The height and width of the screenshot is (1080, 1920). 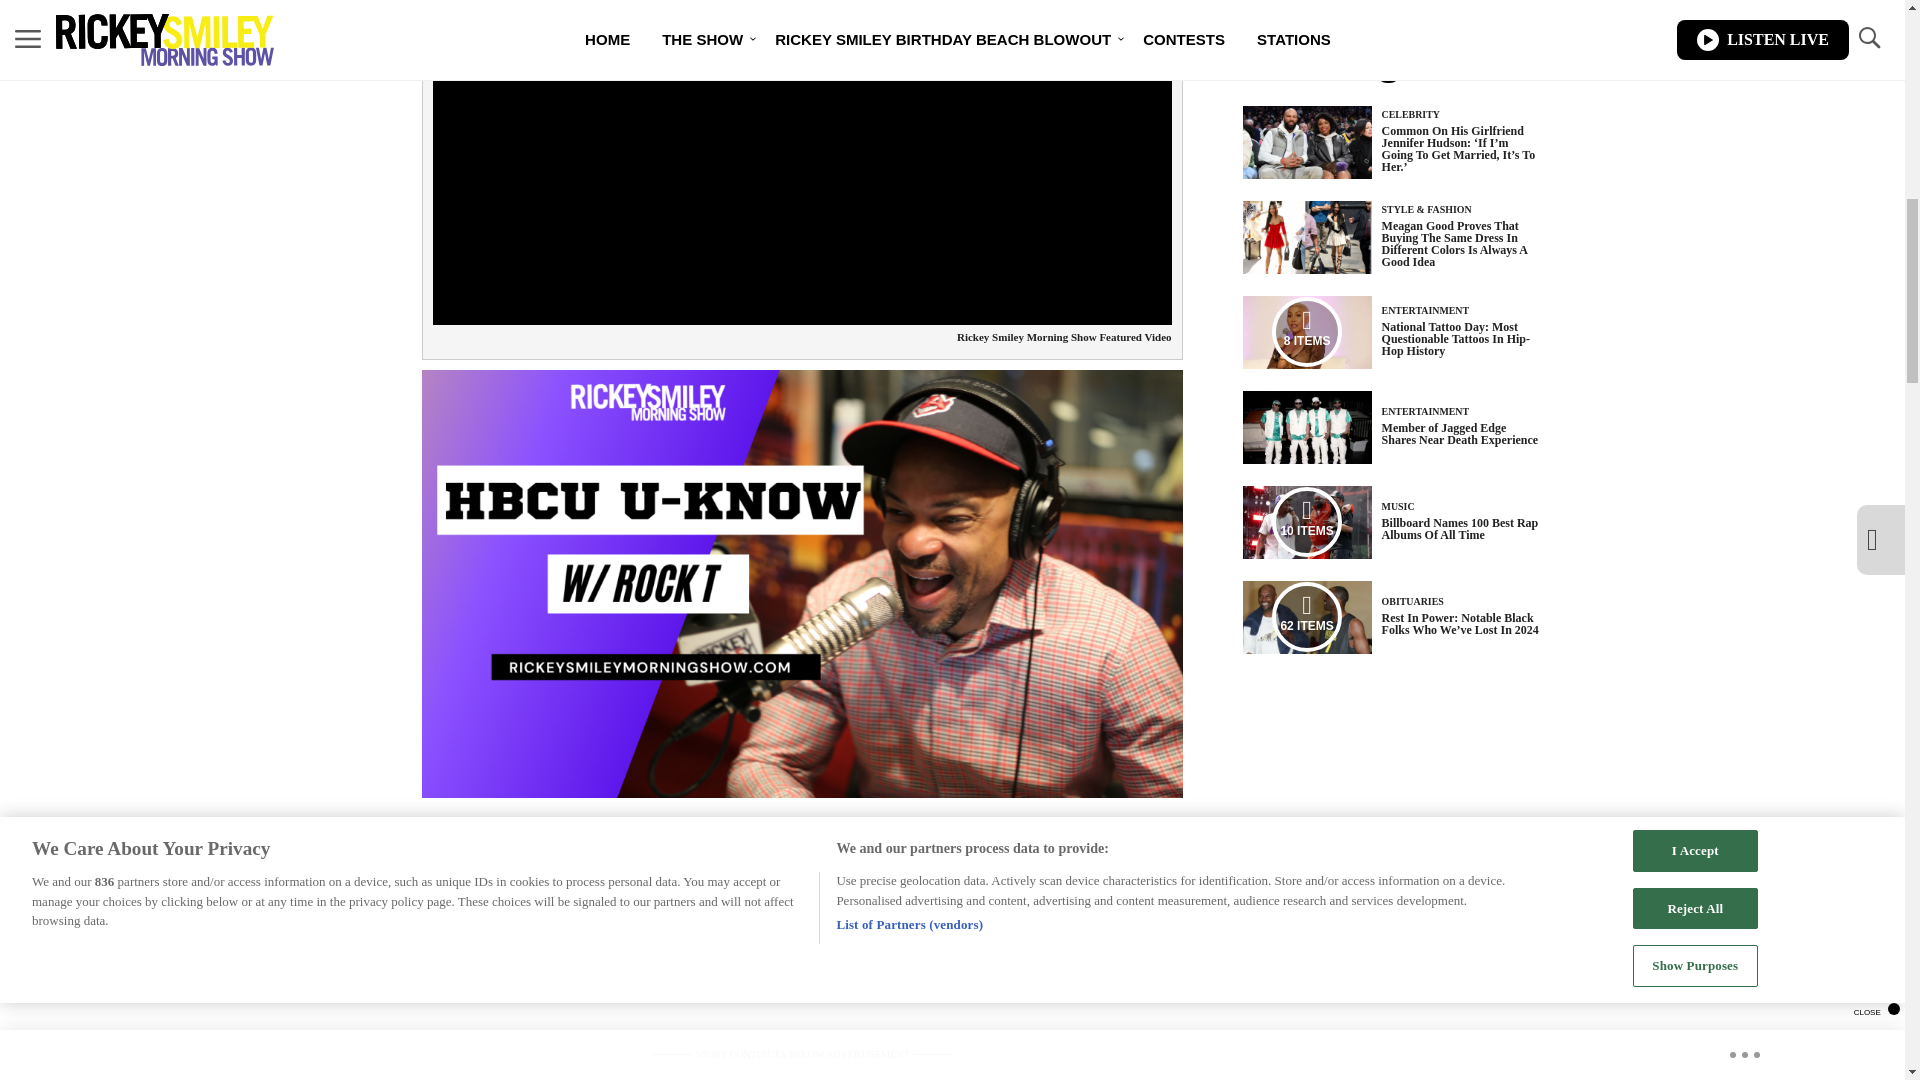 I want to click on 3rd party ad content, so click(x=801, y=1074).